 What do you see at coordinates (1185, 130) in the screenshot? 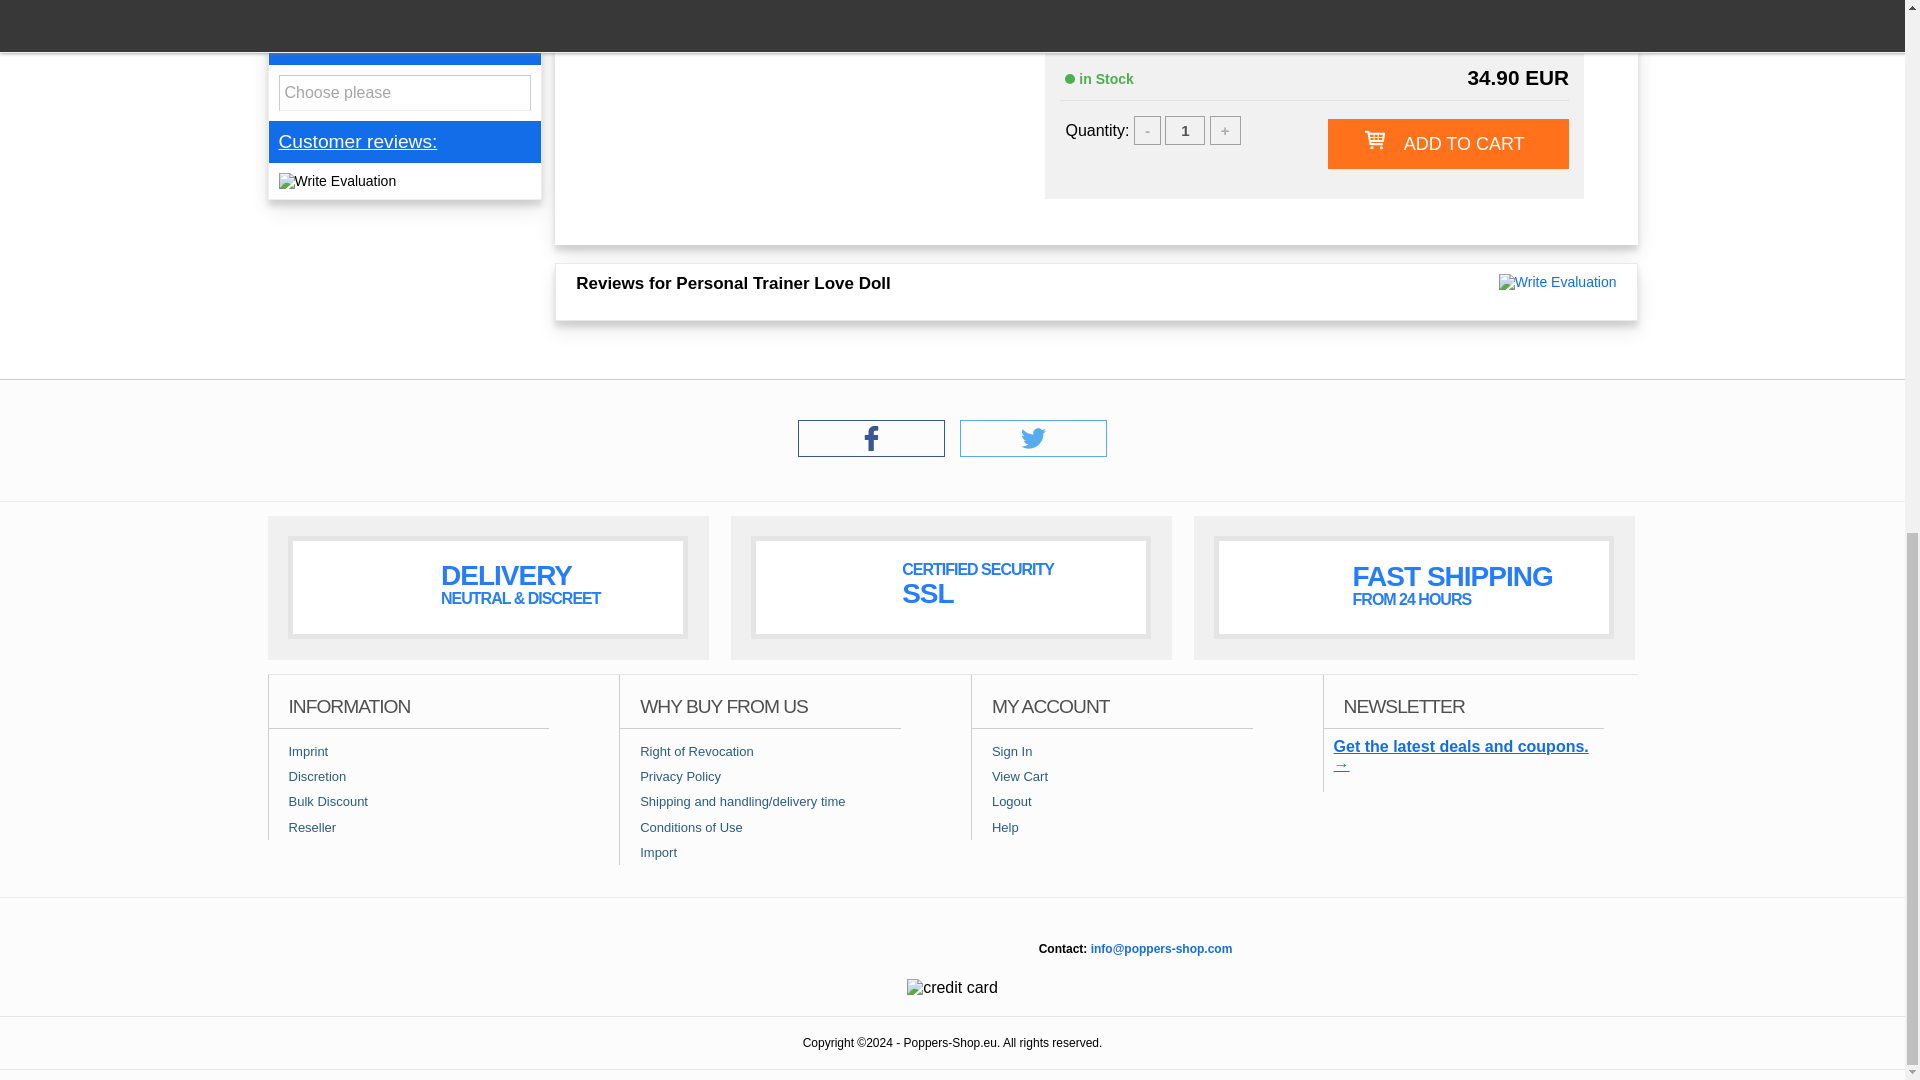
I see `1` at bounding box center [1185, 130].